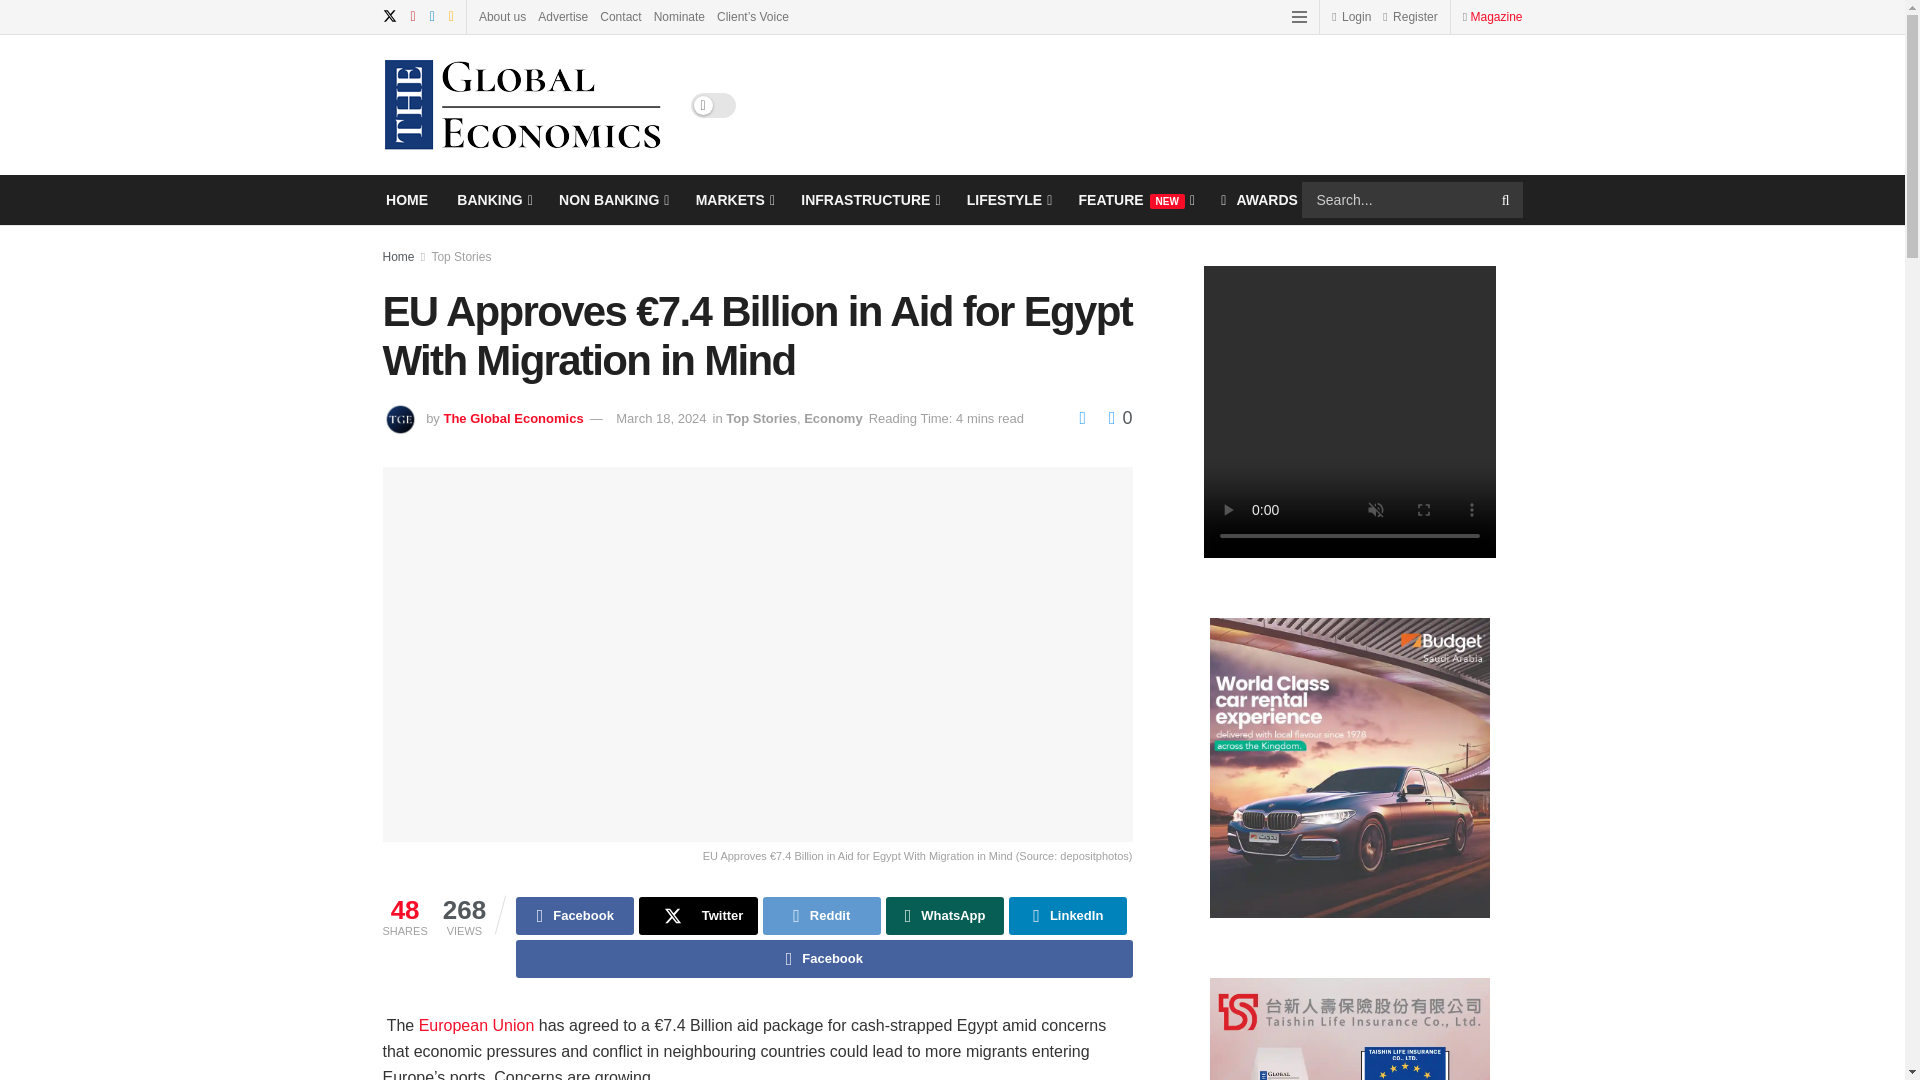 Image resolution: width=1920 pixels, height=1080 pixels. What do you see at coordinates (1409, 16) in the screenshot?
I see `Register` at bounding box center [1409, 16].